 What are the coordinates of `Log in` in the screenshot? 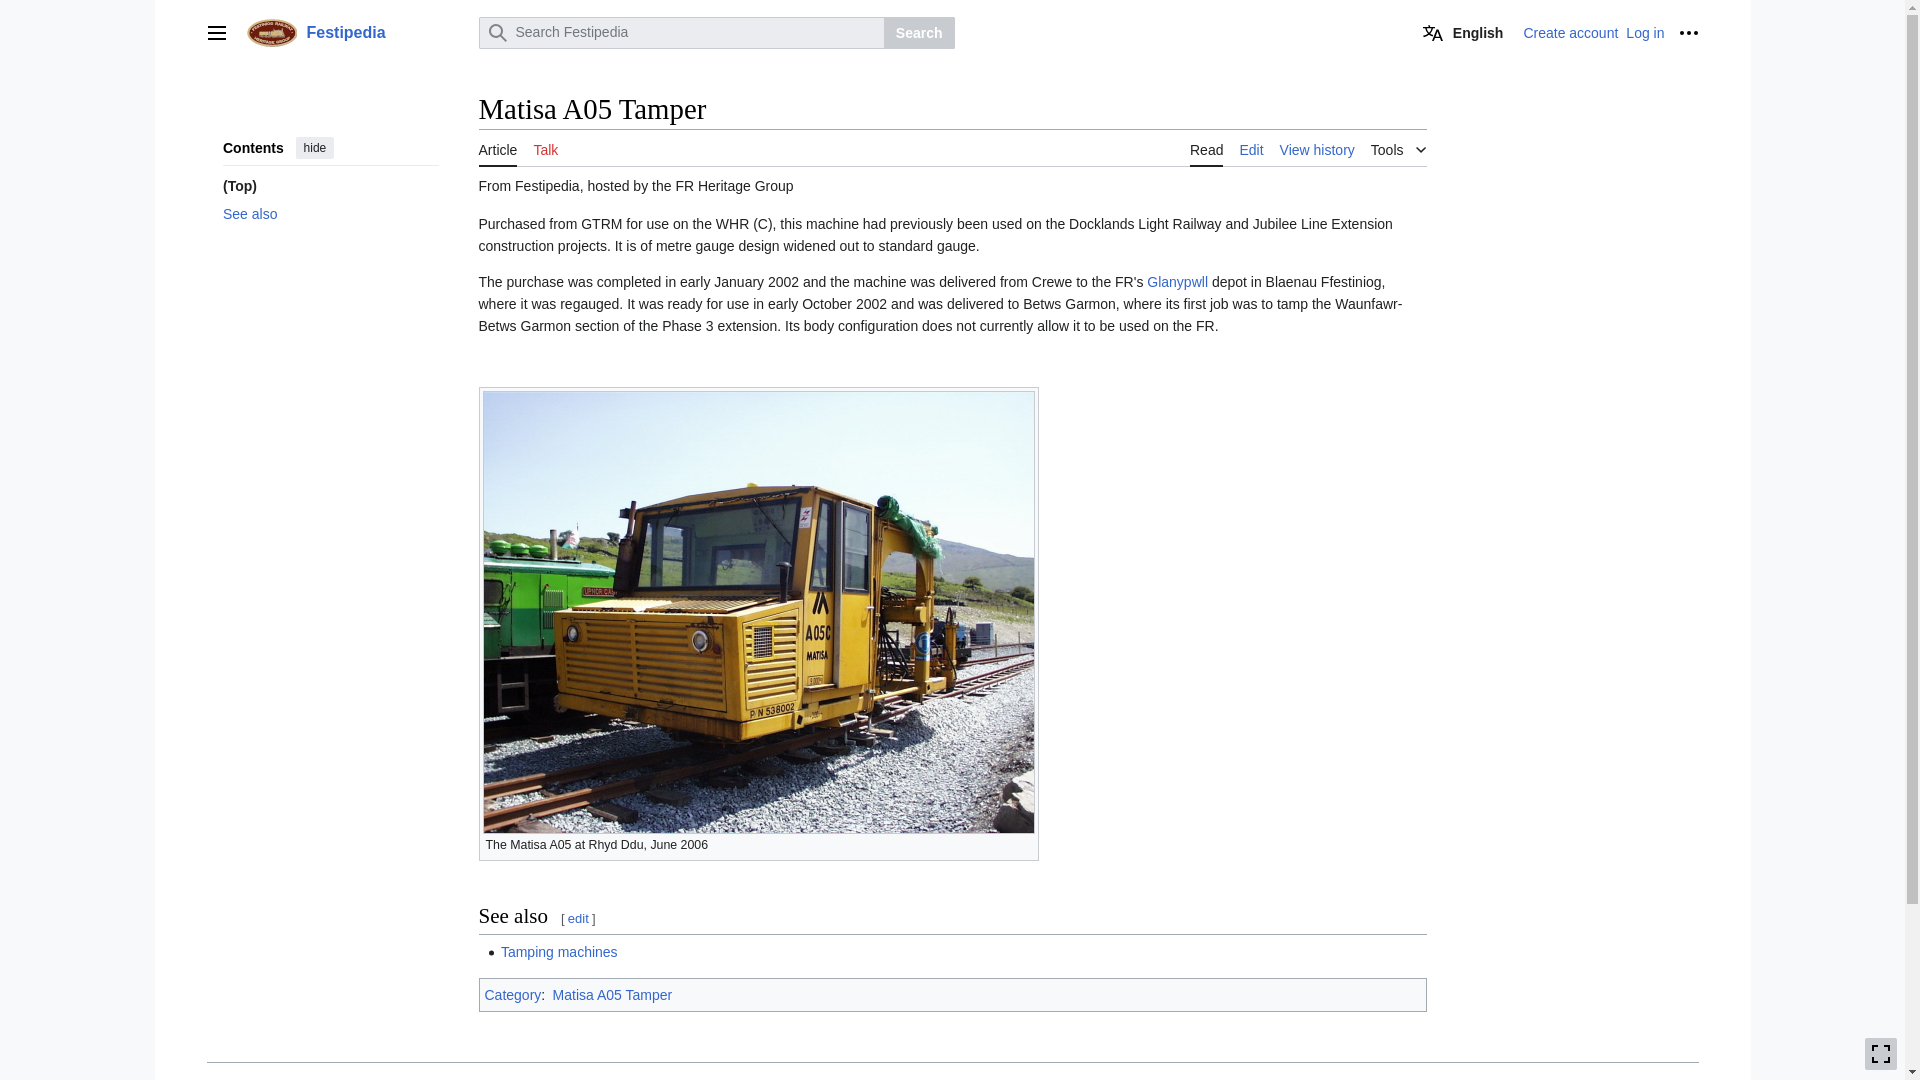 It's located at (1645, 32).